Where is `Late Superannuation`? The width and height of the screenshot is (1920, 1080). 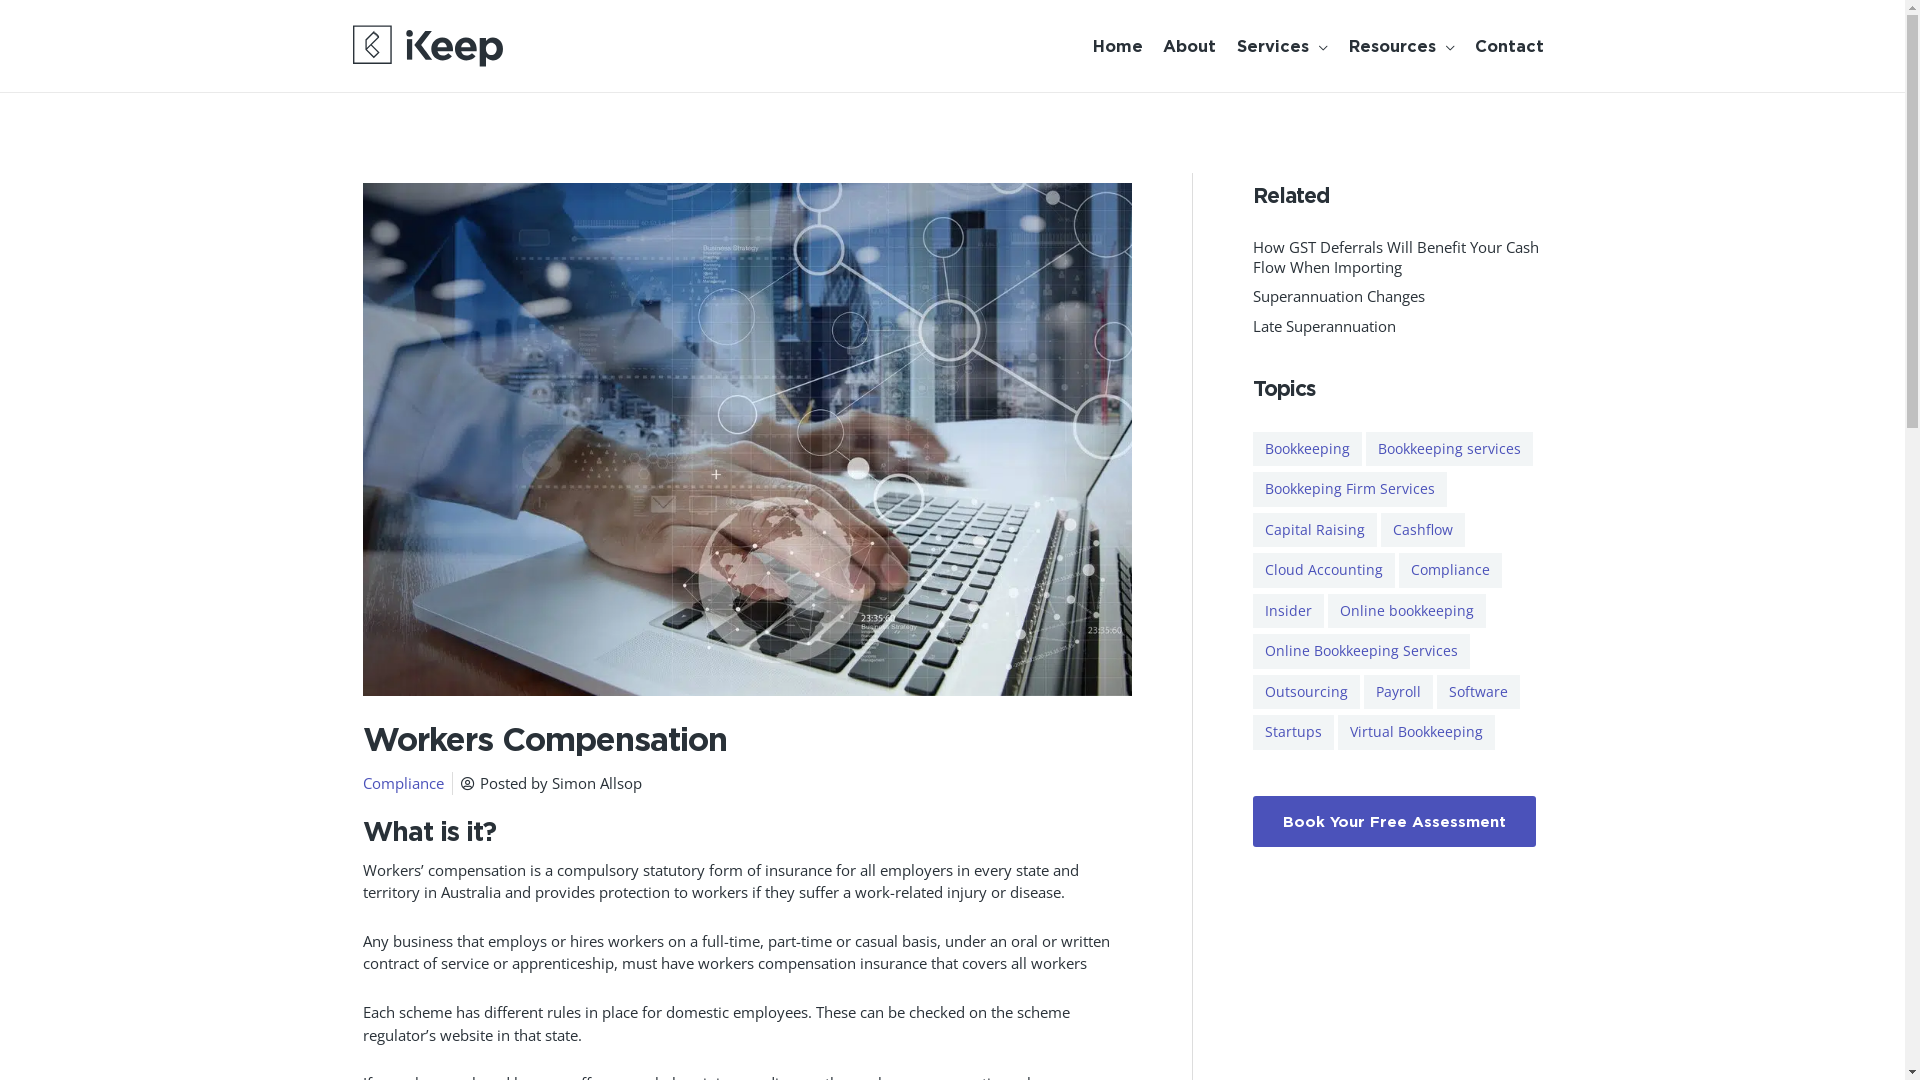
Late Superannuation is located at coordinates (1324, 326).